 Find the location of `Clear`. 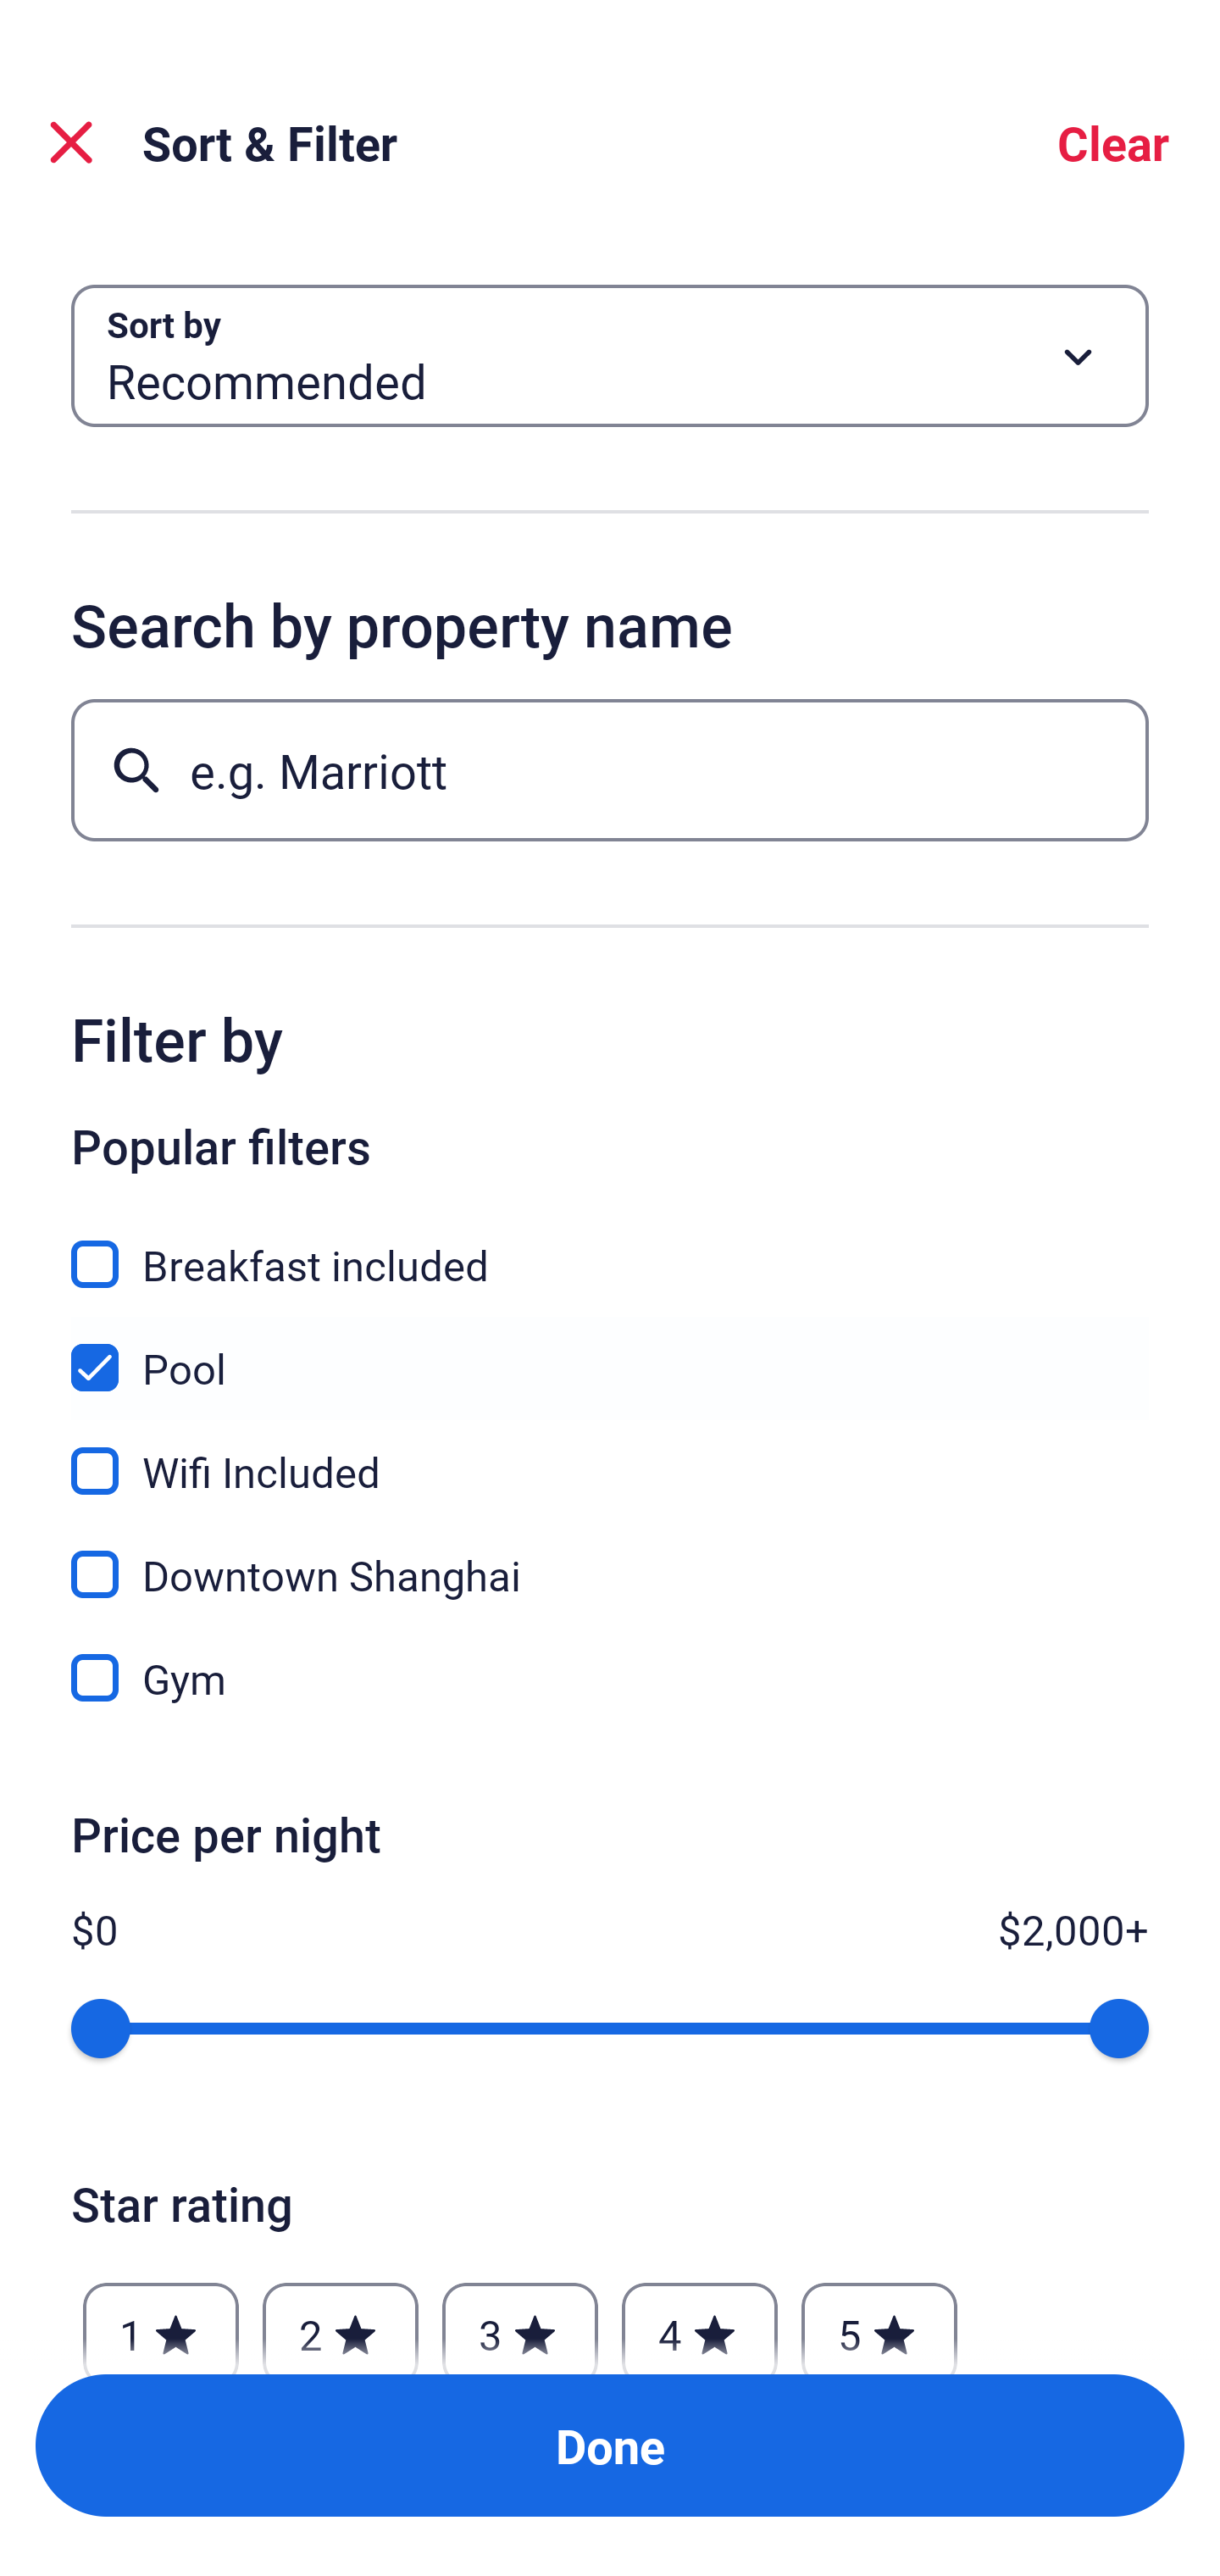

Clear is located at coordinates (1113, 142).